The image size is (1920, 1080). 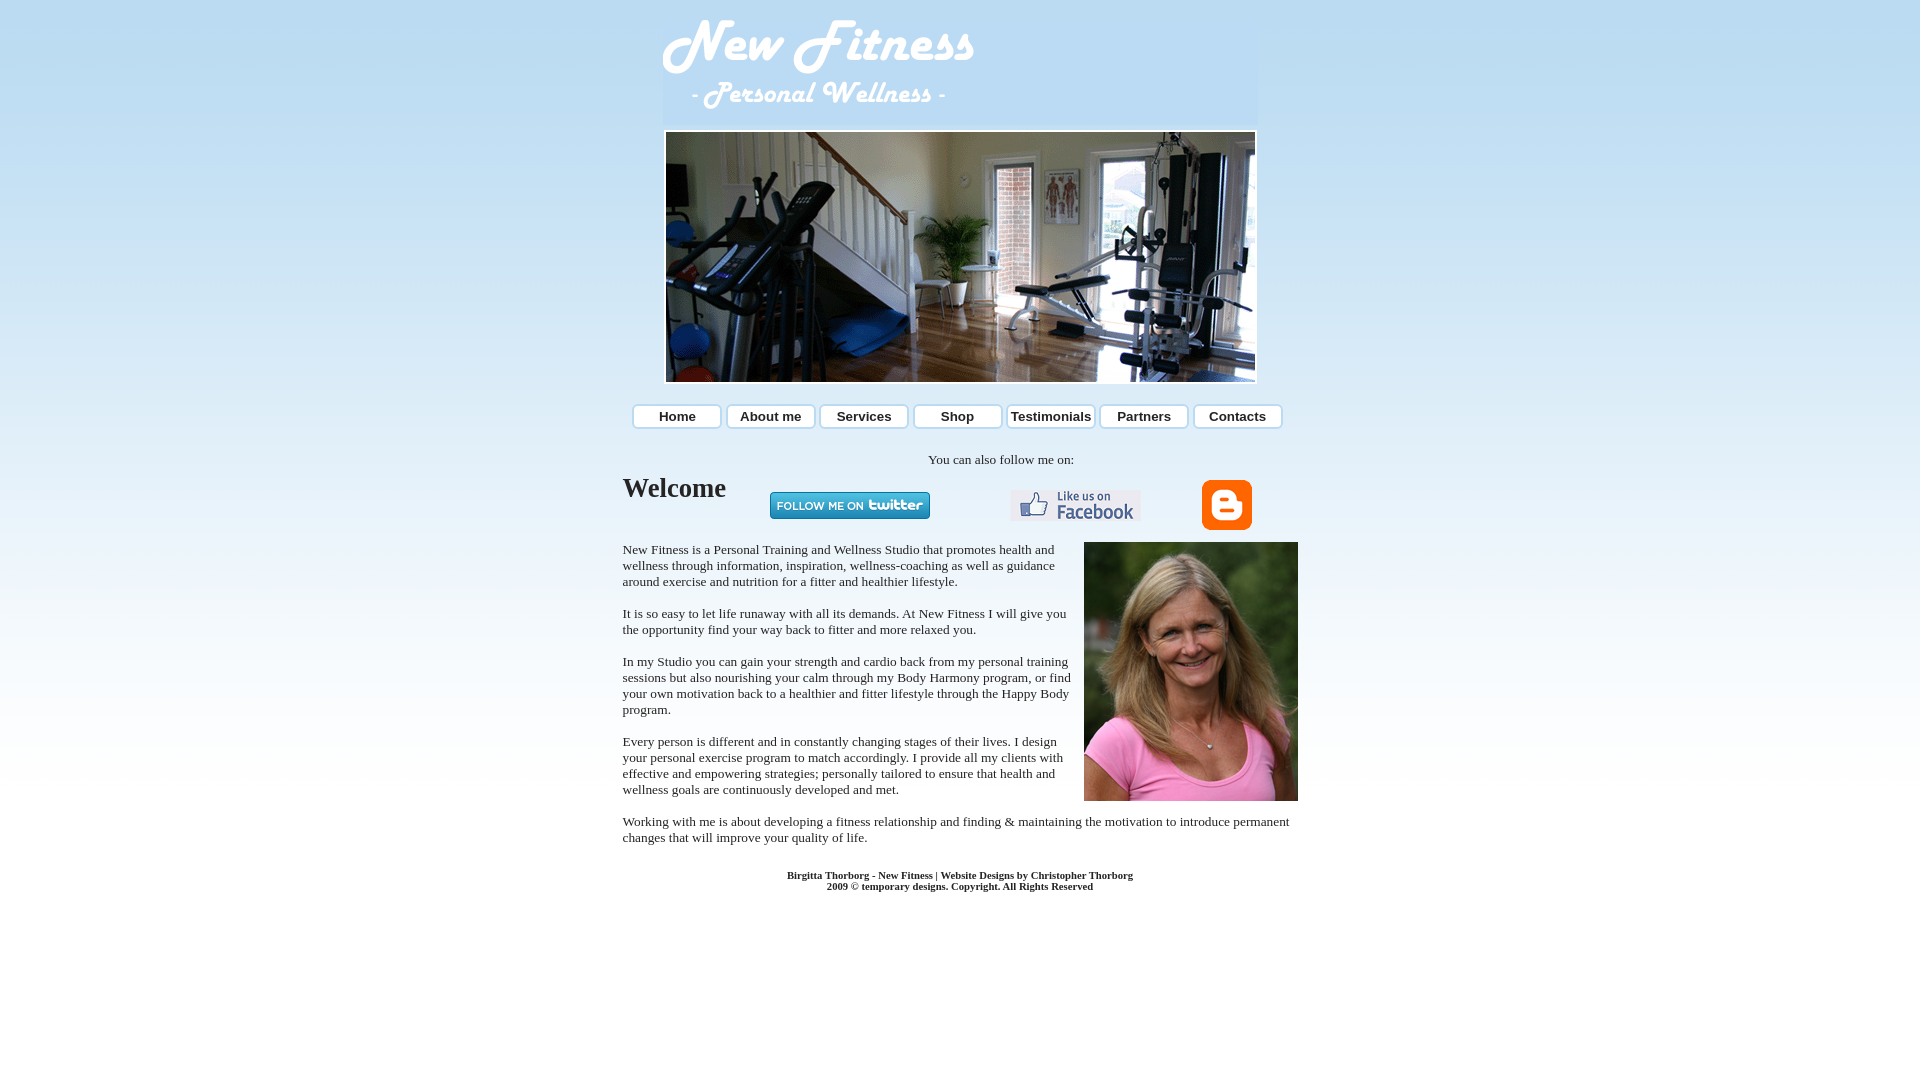 I want to click on Home, so click(x=677, y=416).